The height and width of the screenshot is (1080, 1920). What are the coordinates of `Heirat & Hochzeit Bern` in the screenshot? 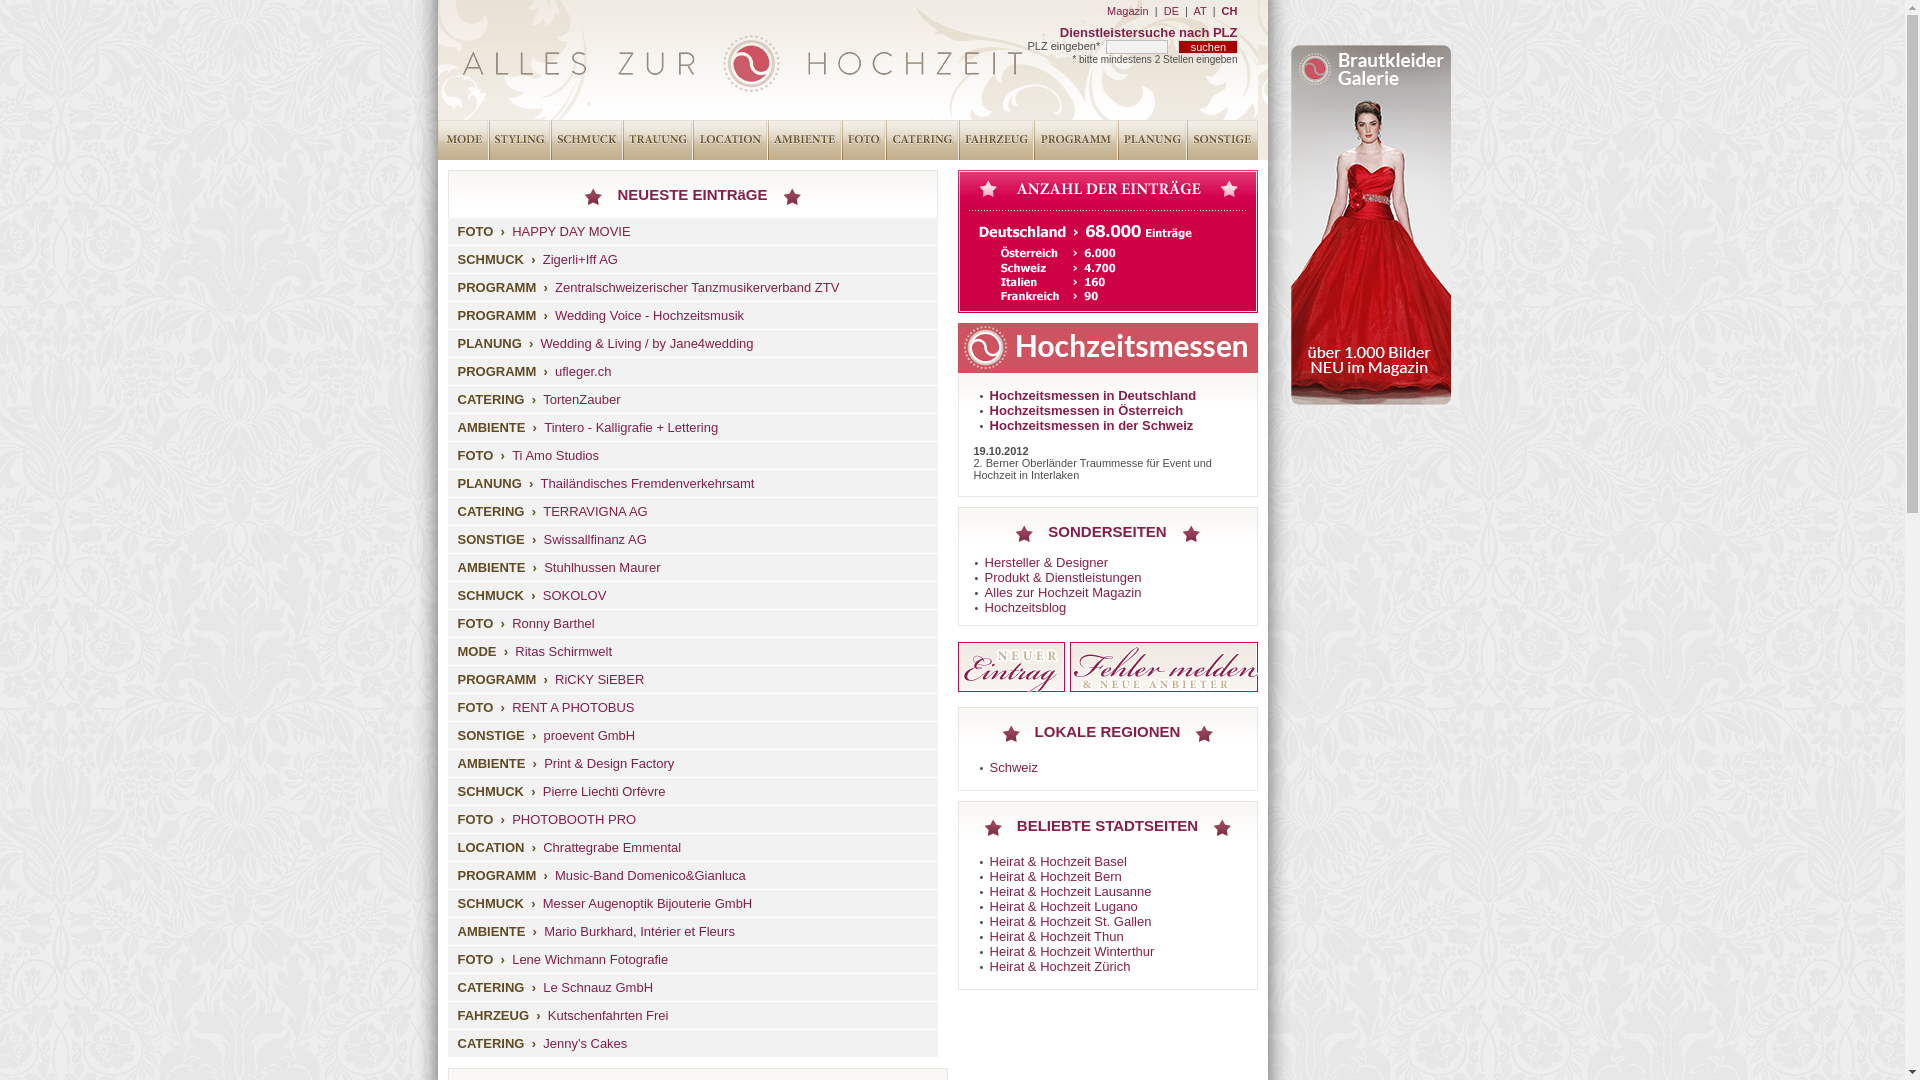 It's located at (1056, 876).